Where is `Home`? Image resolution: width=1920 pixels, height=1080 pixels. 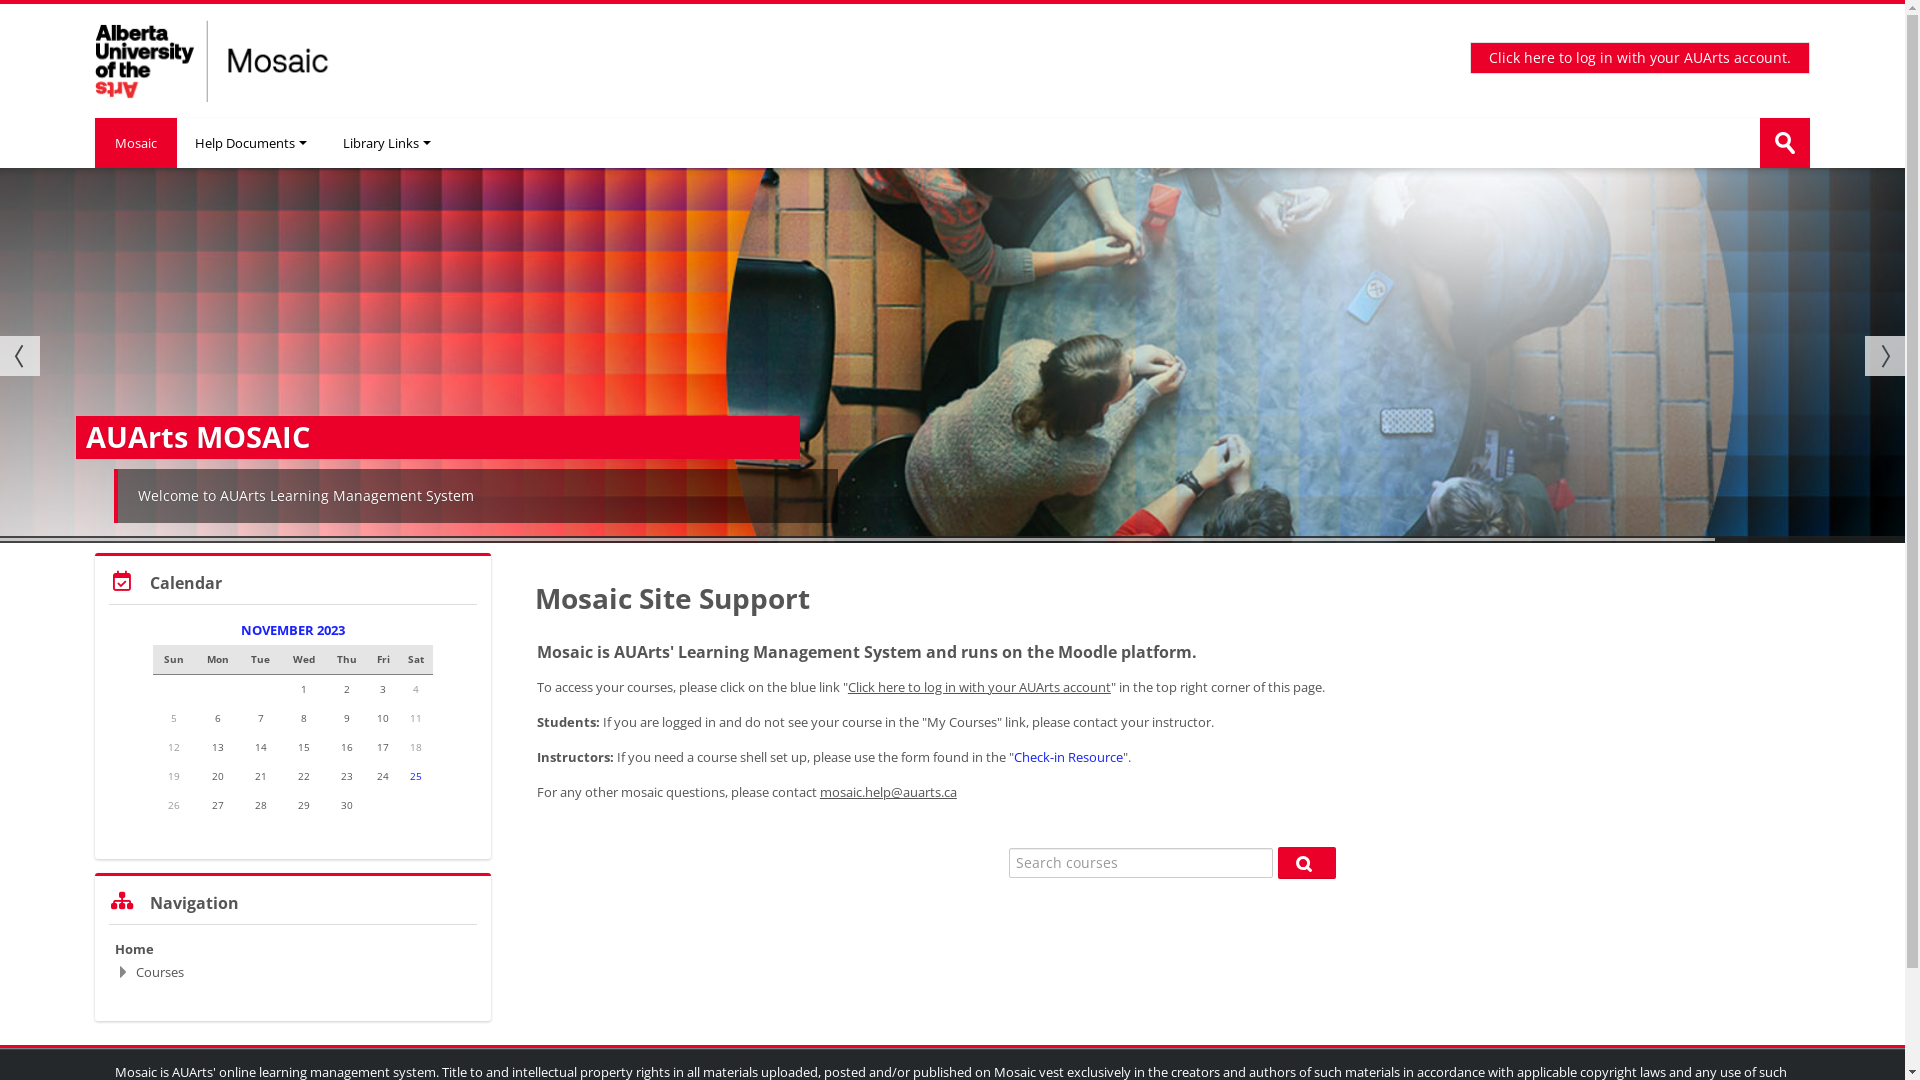
Home is located at coordinates (134, 949).